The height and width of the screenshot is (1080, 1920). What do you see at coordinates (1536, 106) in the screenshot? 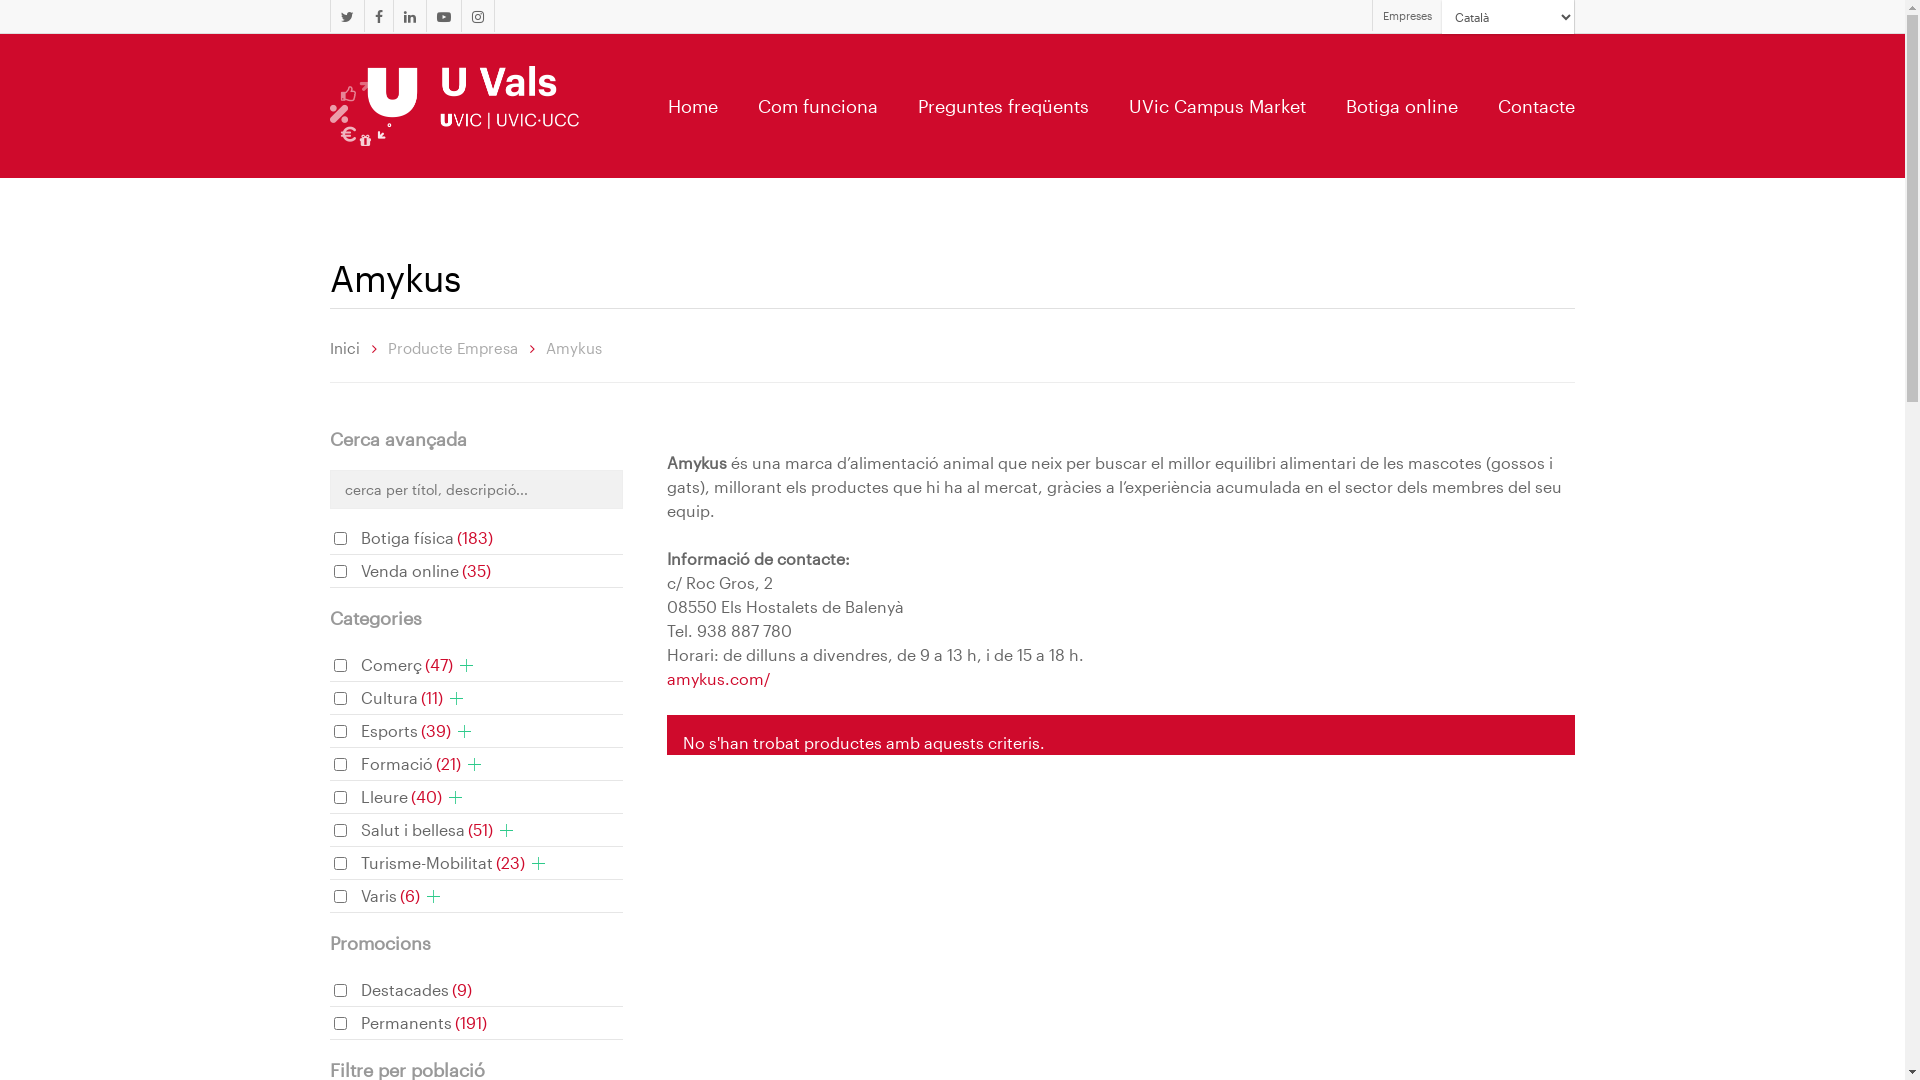
I see `Contacte` at bounding box center [1536, 106].